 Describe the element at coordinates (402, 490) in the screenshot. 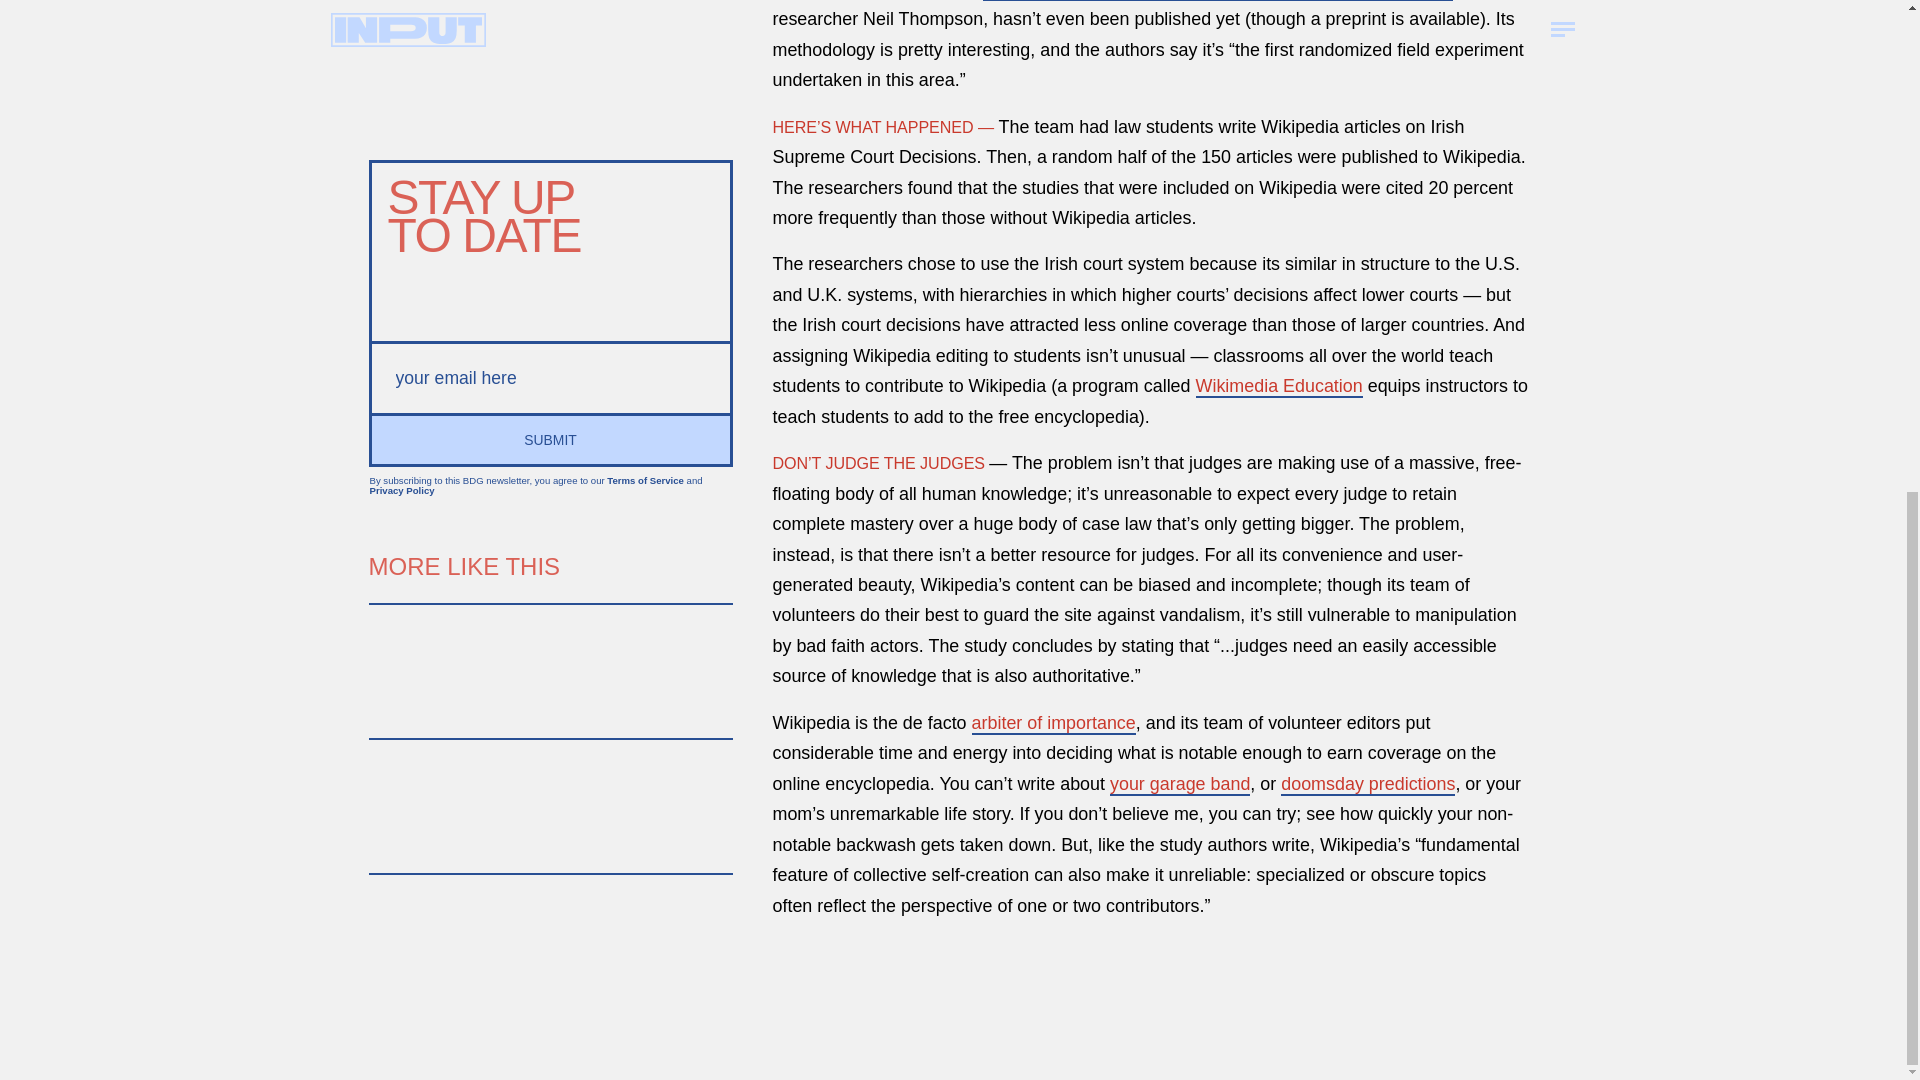

I see `Privacy Policy` at that location.